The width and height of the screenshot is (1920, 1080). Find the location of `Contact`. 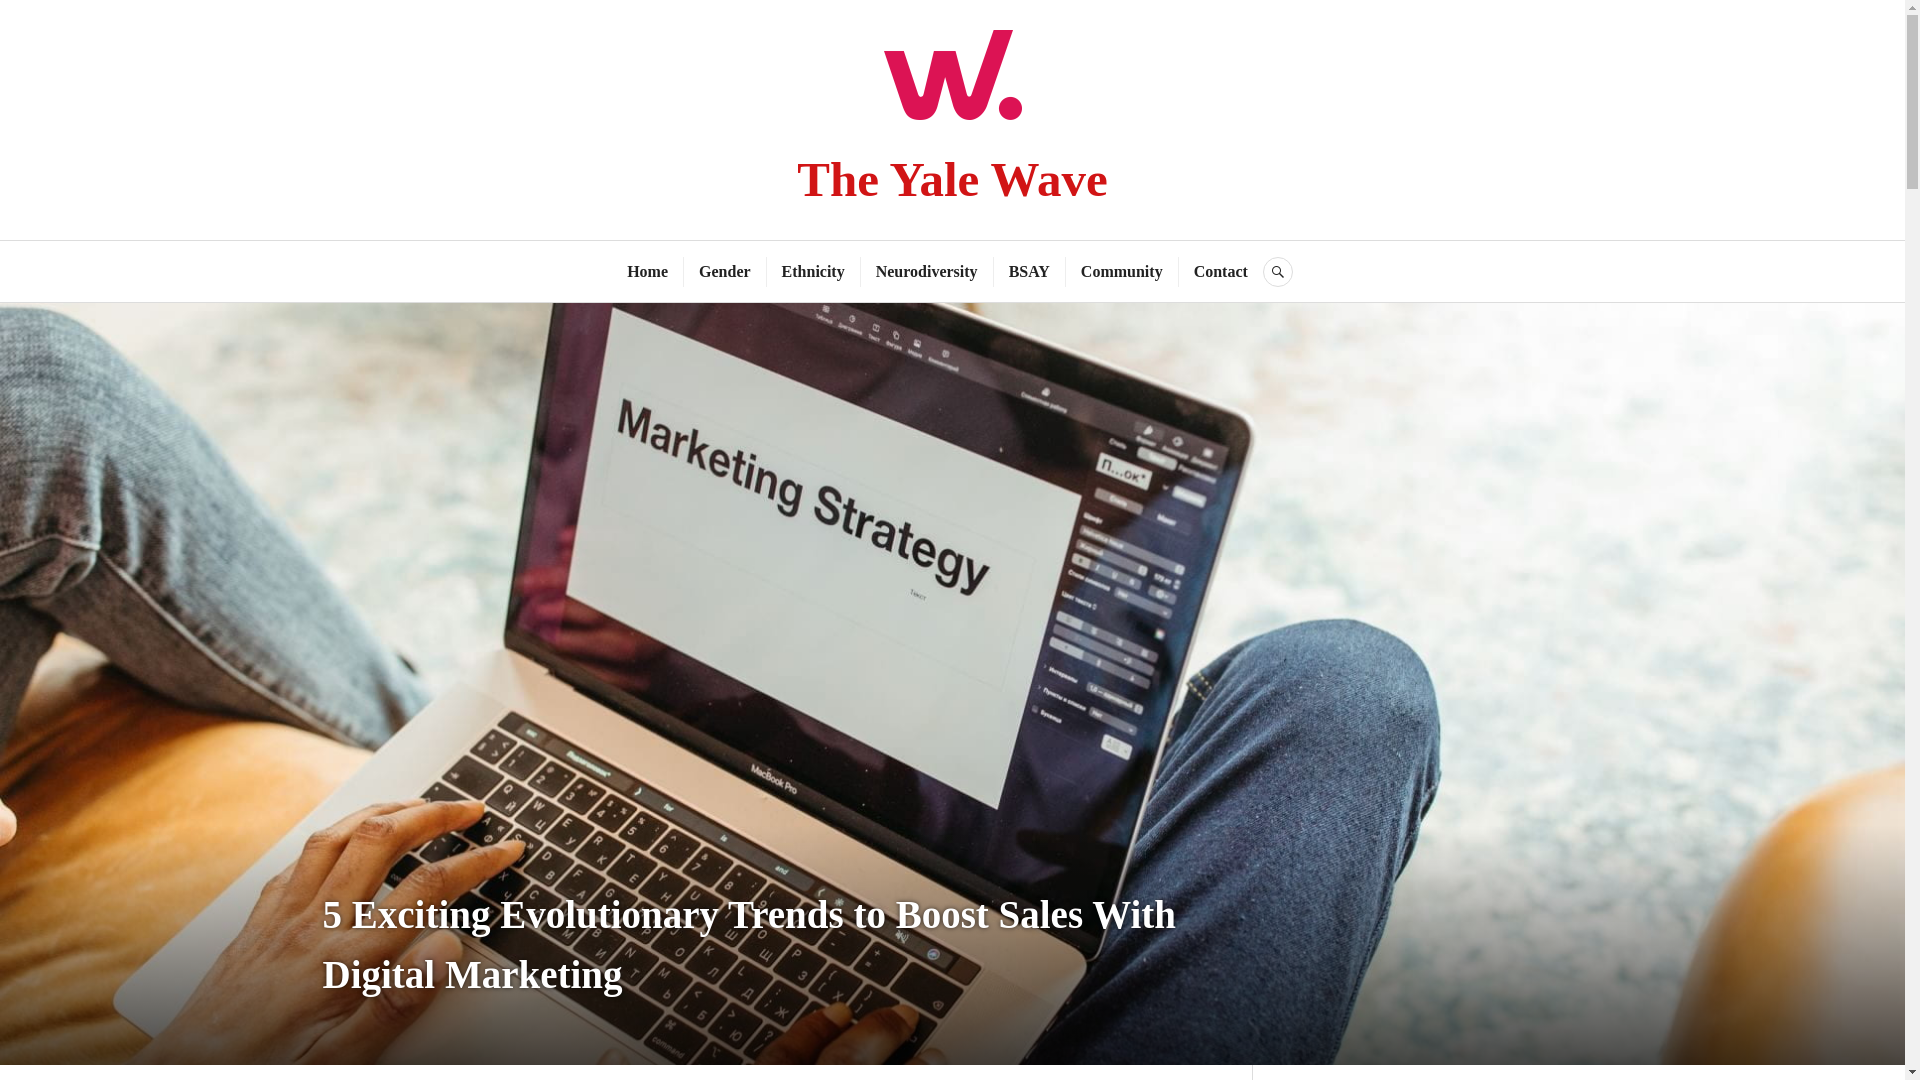

Contact is located at coordinates (1221, 272).